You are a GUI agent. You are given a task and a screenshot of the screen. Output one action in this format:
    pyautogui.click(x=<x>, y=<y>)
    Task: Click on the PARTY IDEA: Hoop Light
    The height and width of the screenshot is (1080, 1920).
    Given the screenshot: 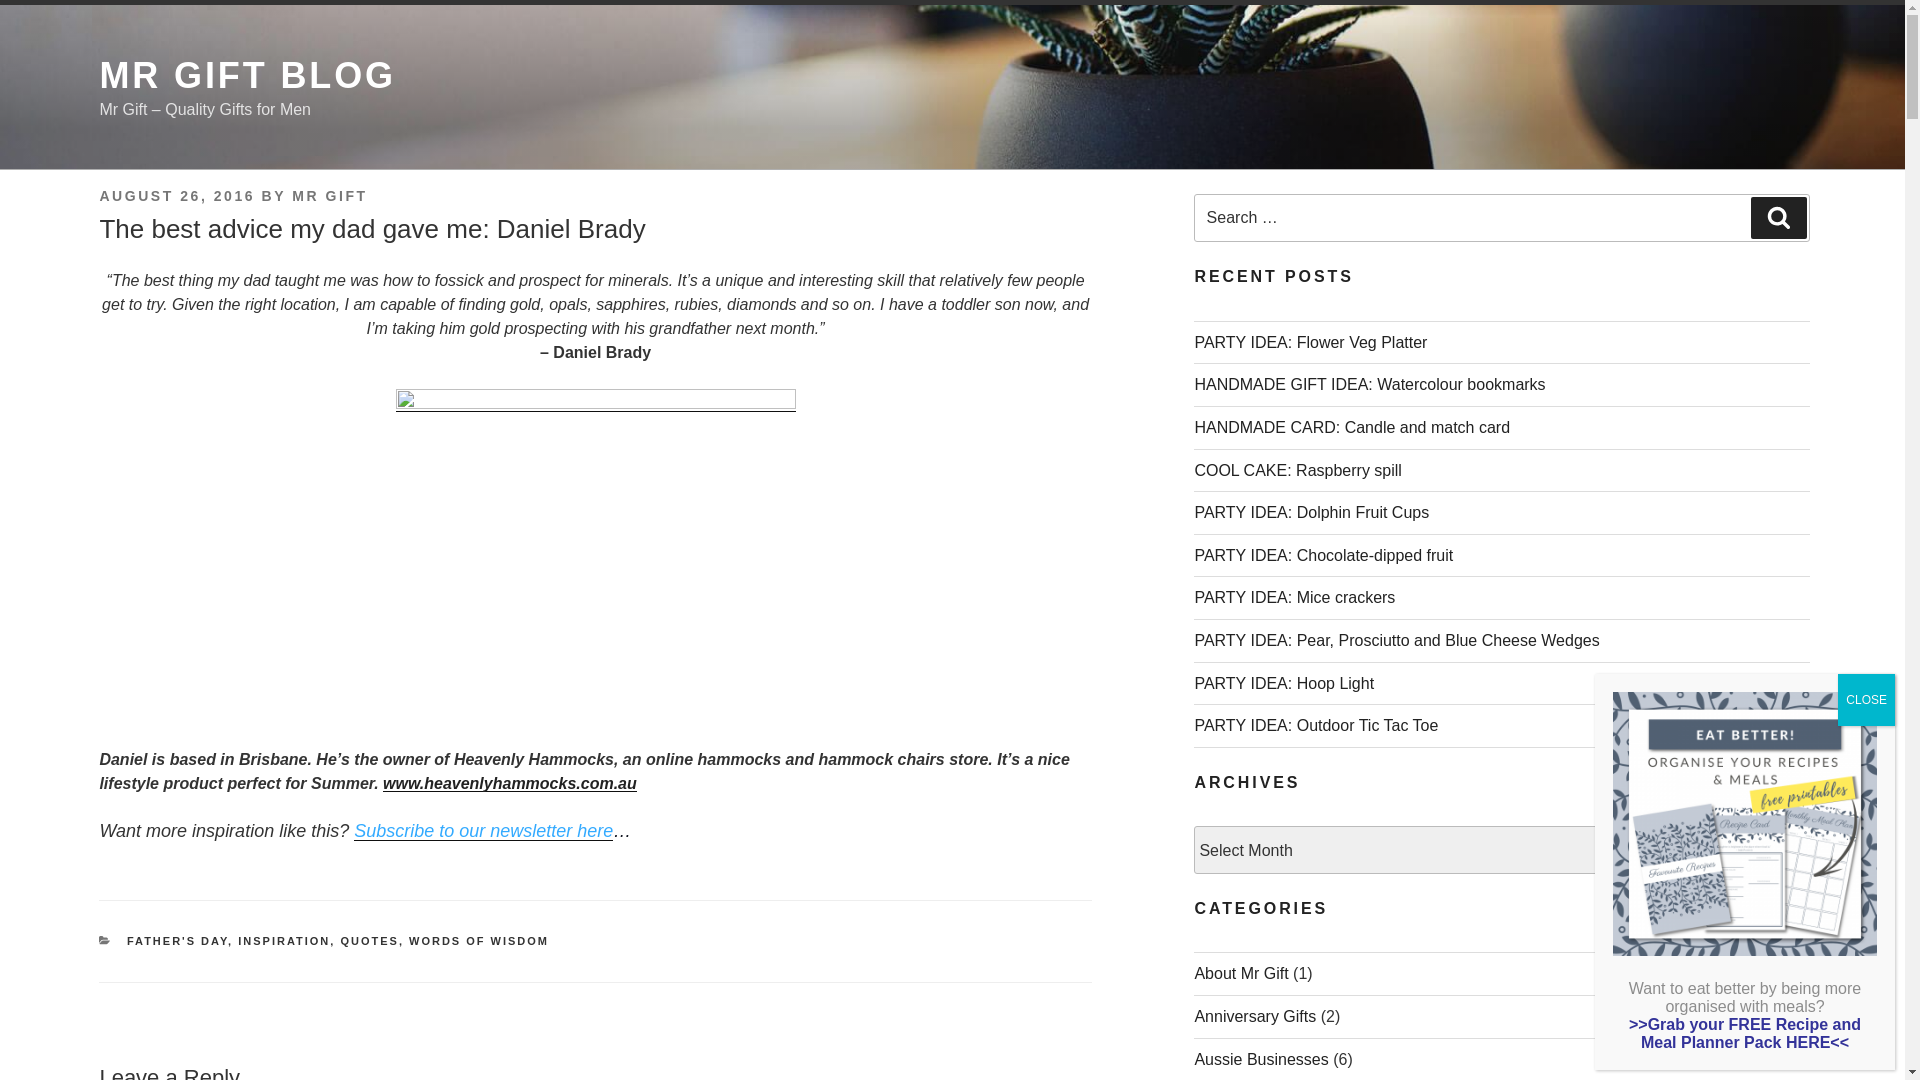 What is the action you would take?
    pyautogui.click(x=1284, y=684)
    